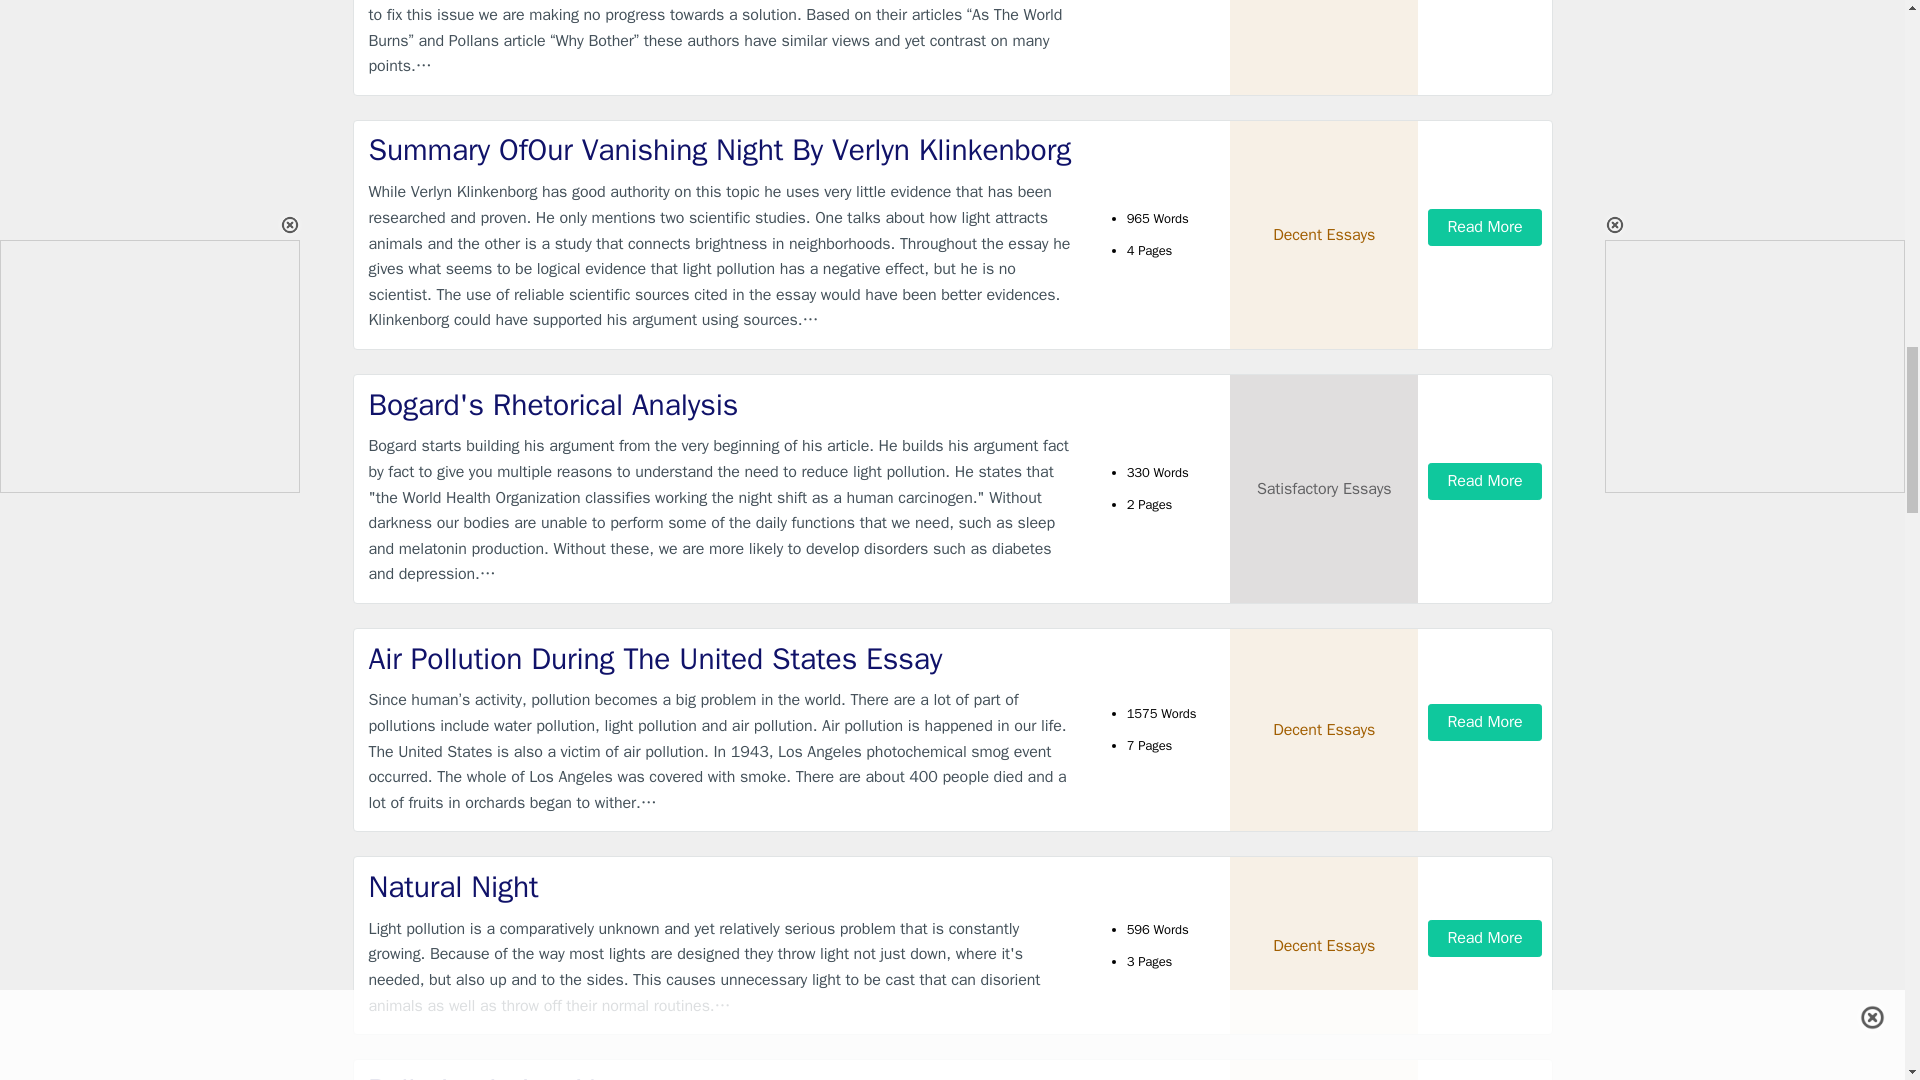  Describe the element at coordinates (724, 150) in the screenshot. I see `Summary OfOur Vanishing Night By Verlyn Klinkenborg` at that location.